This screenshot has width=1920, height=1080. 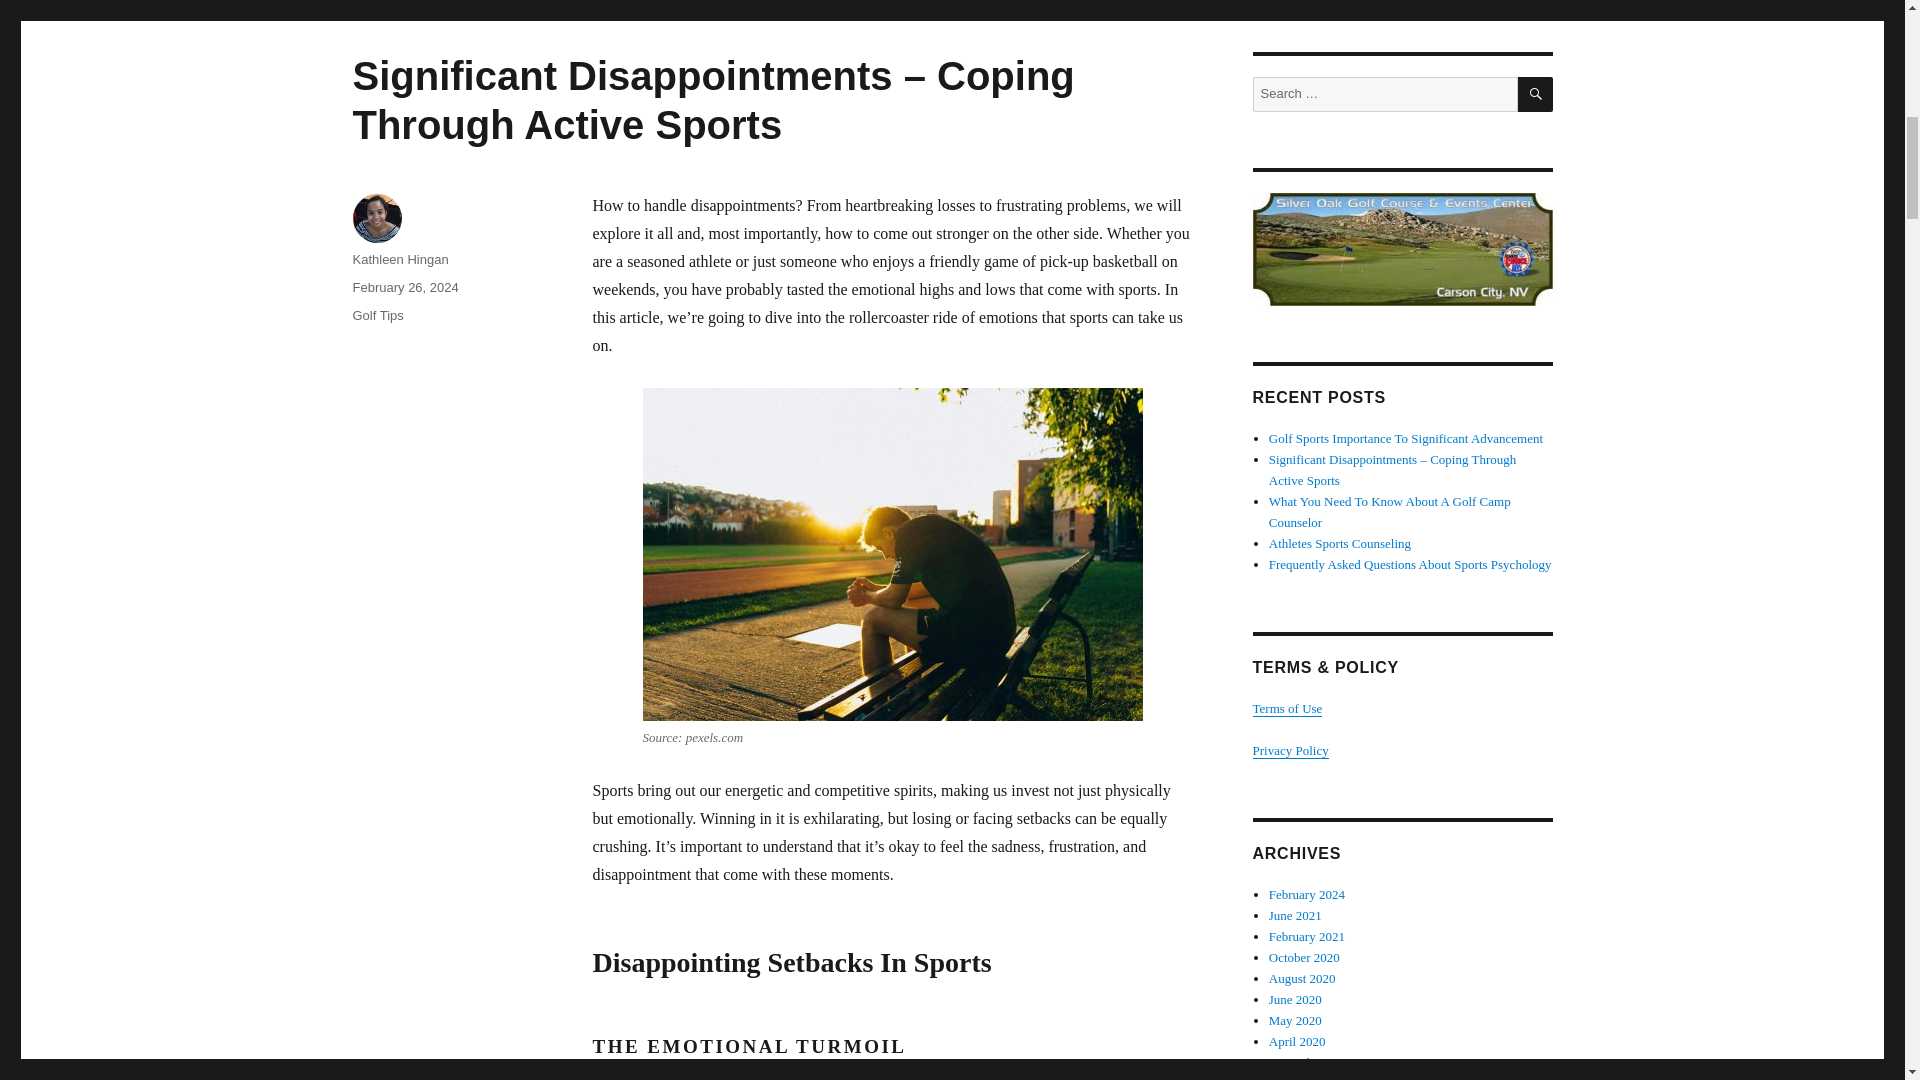 I want to click on May 2020, so click(x=1296, y=1020).